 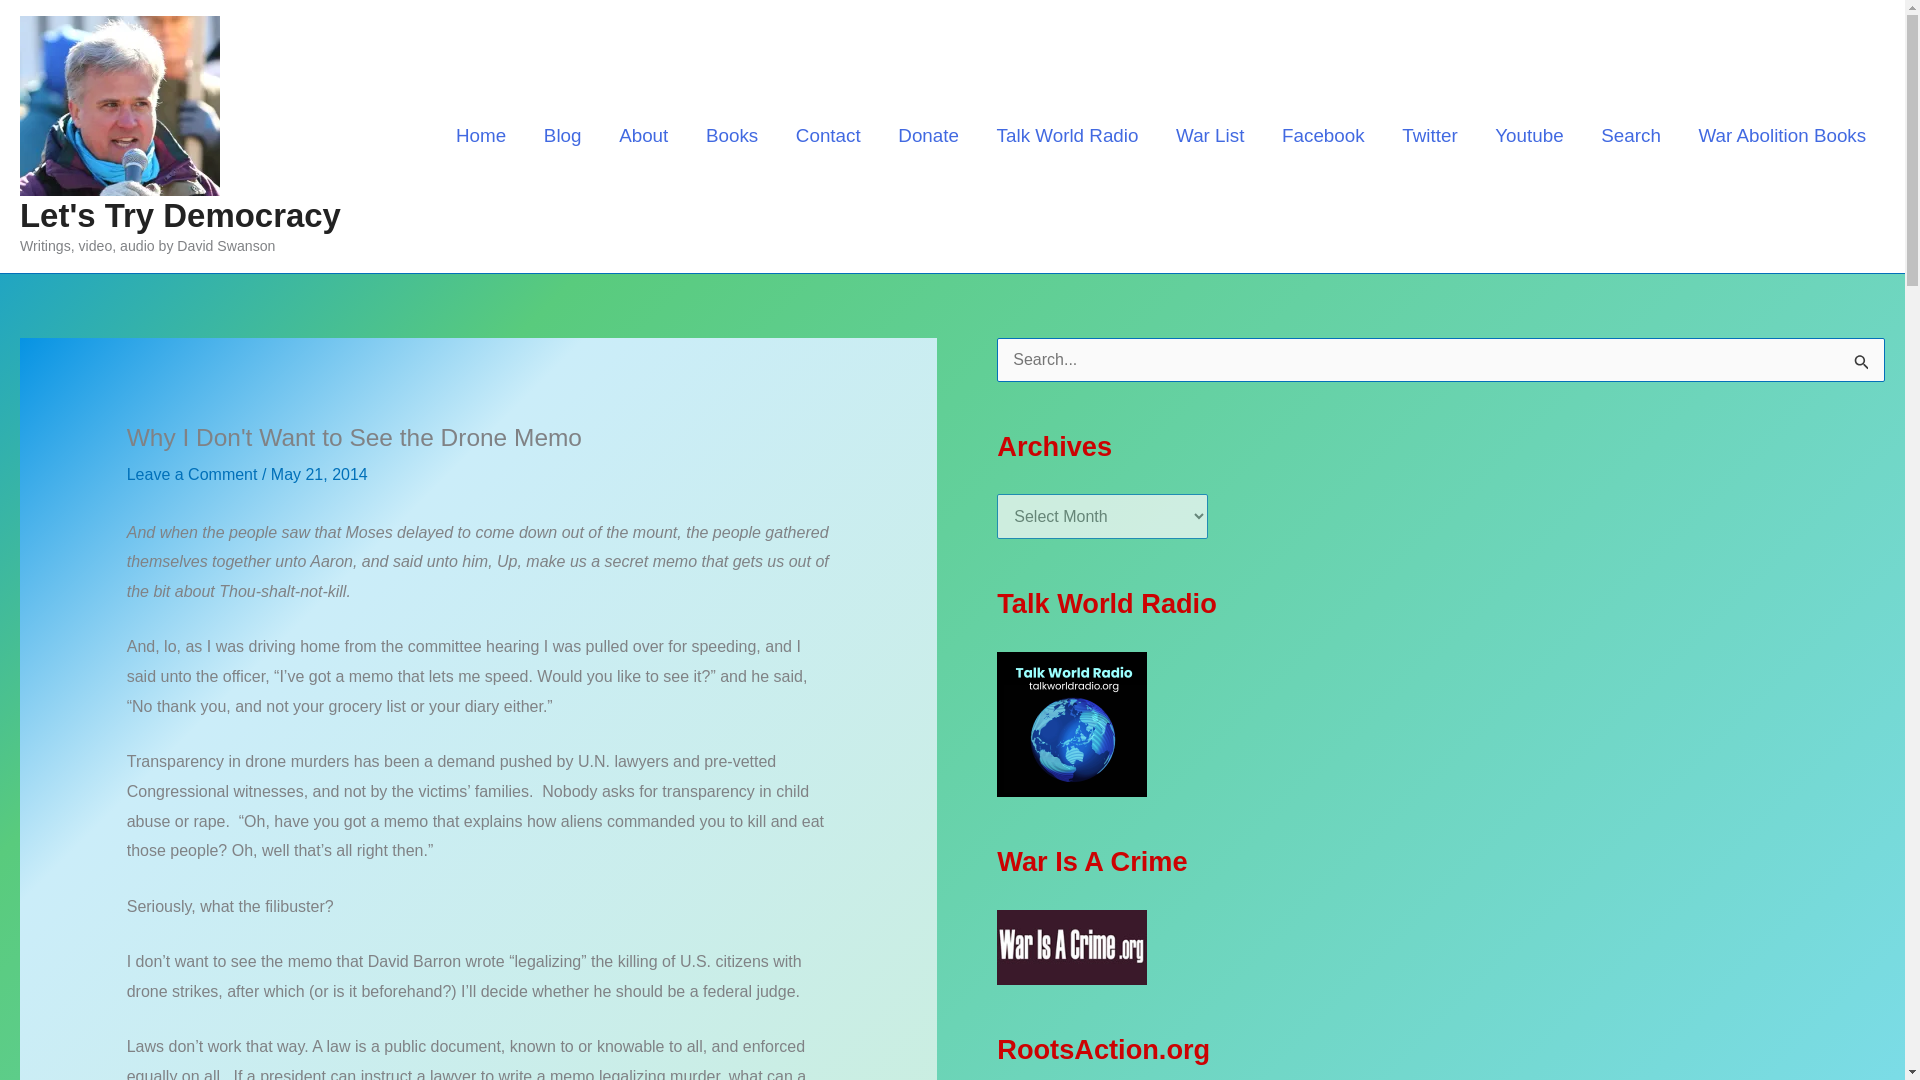 What do you see at coordinates (480, 135) in the screenshot?
I see `Home` at bounding box center [480, 135].